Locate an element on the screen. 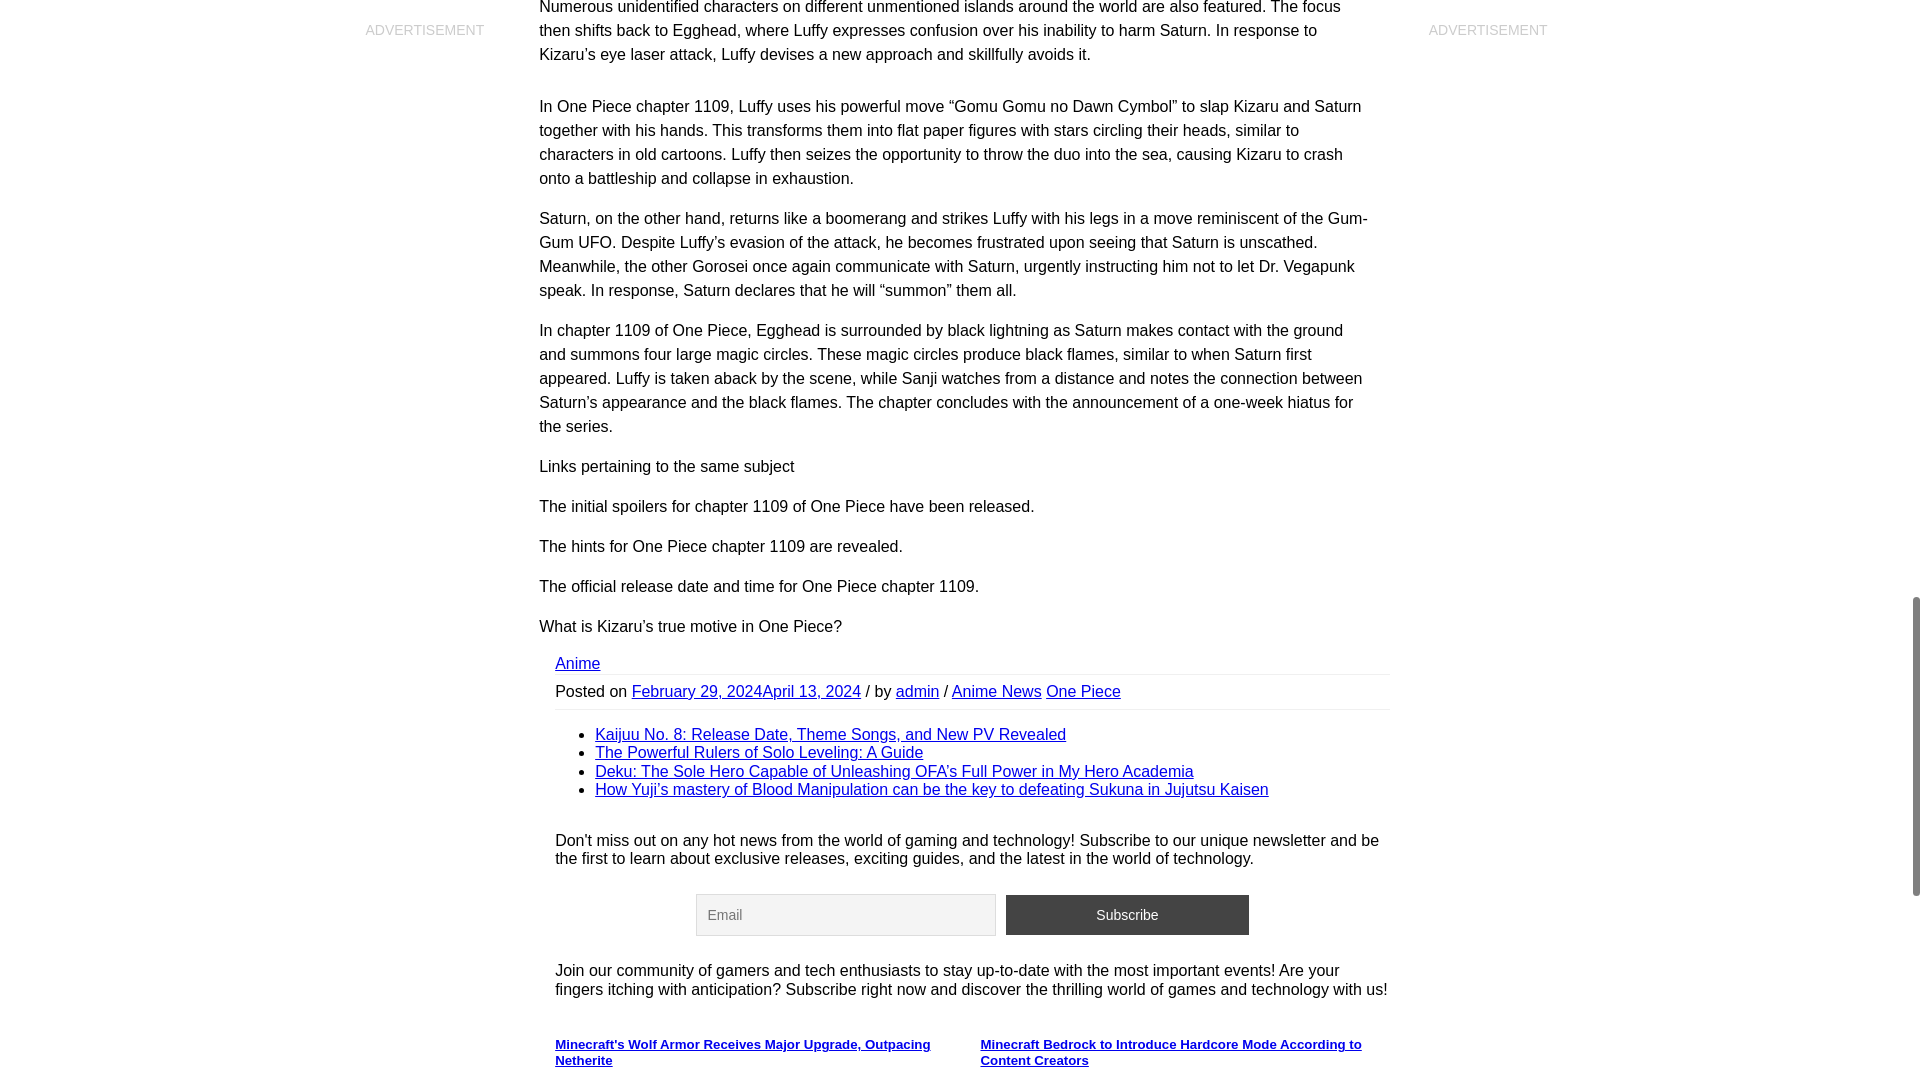  Anime is located at coordinates (576, 662).